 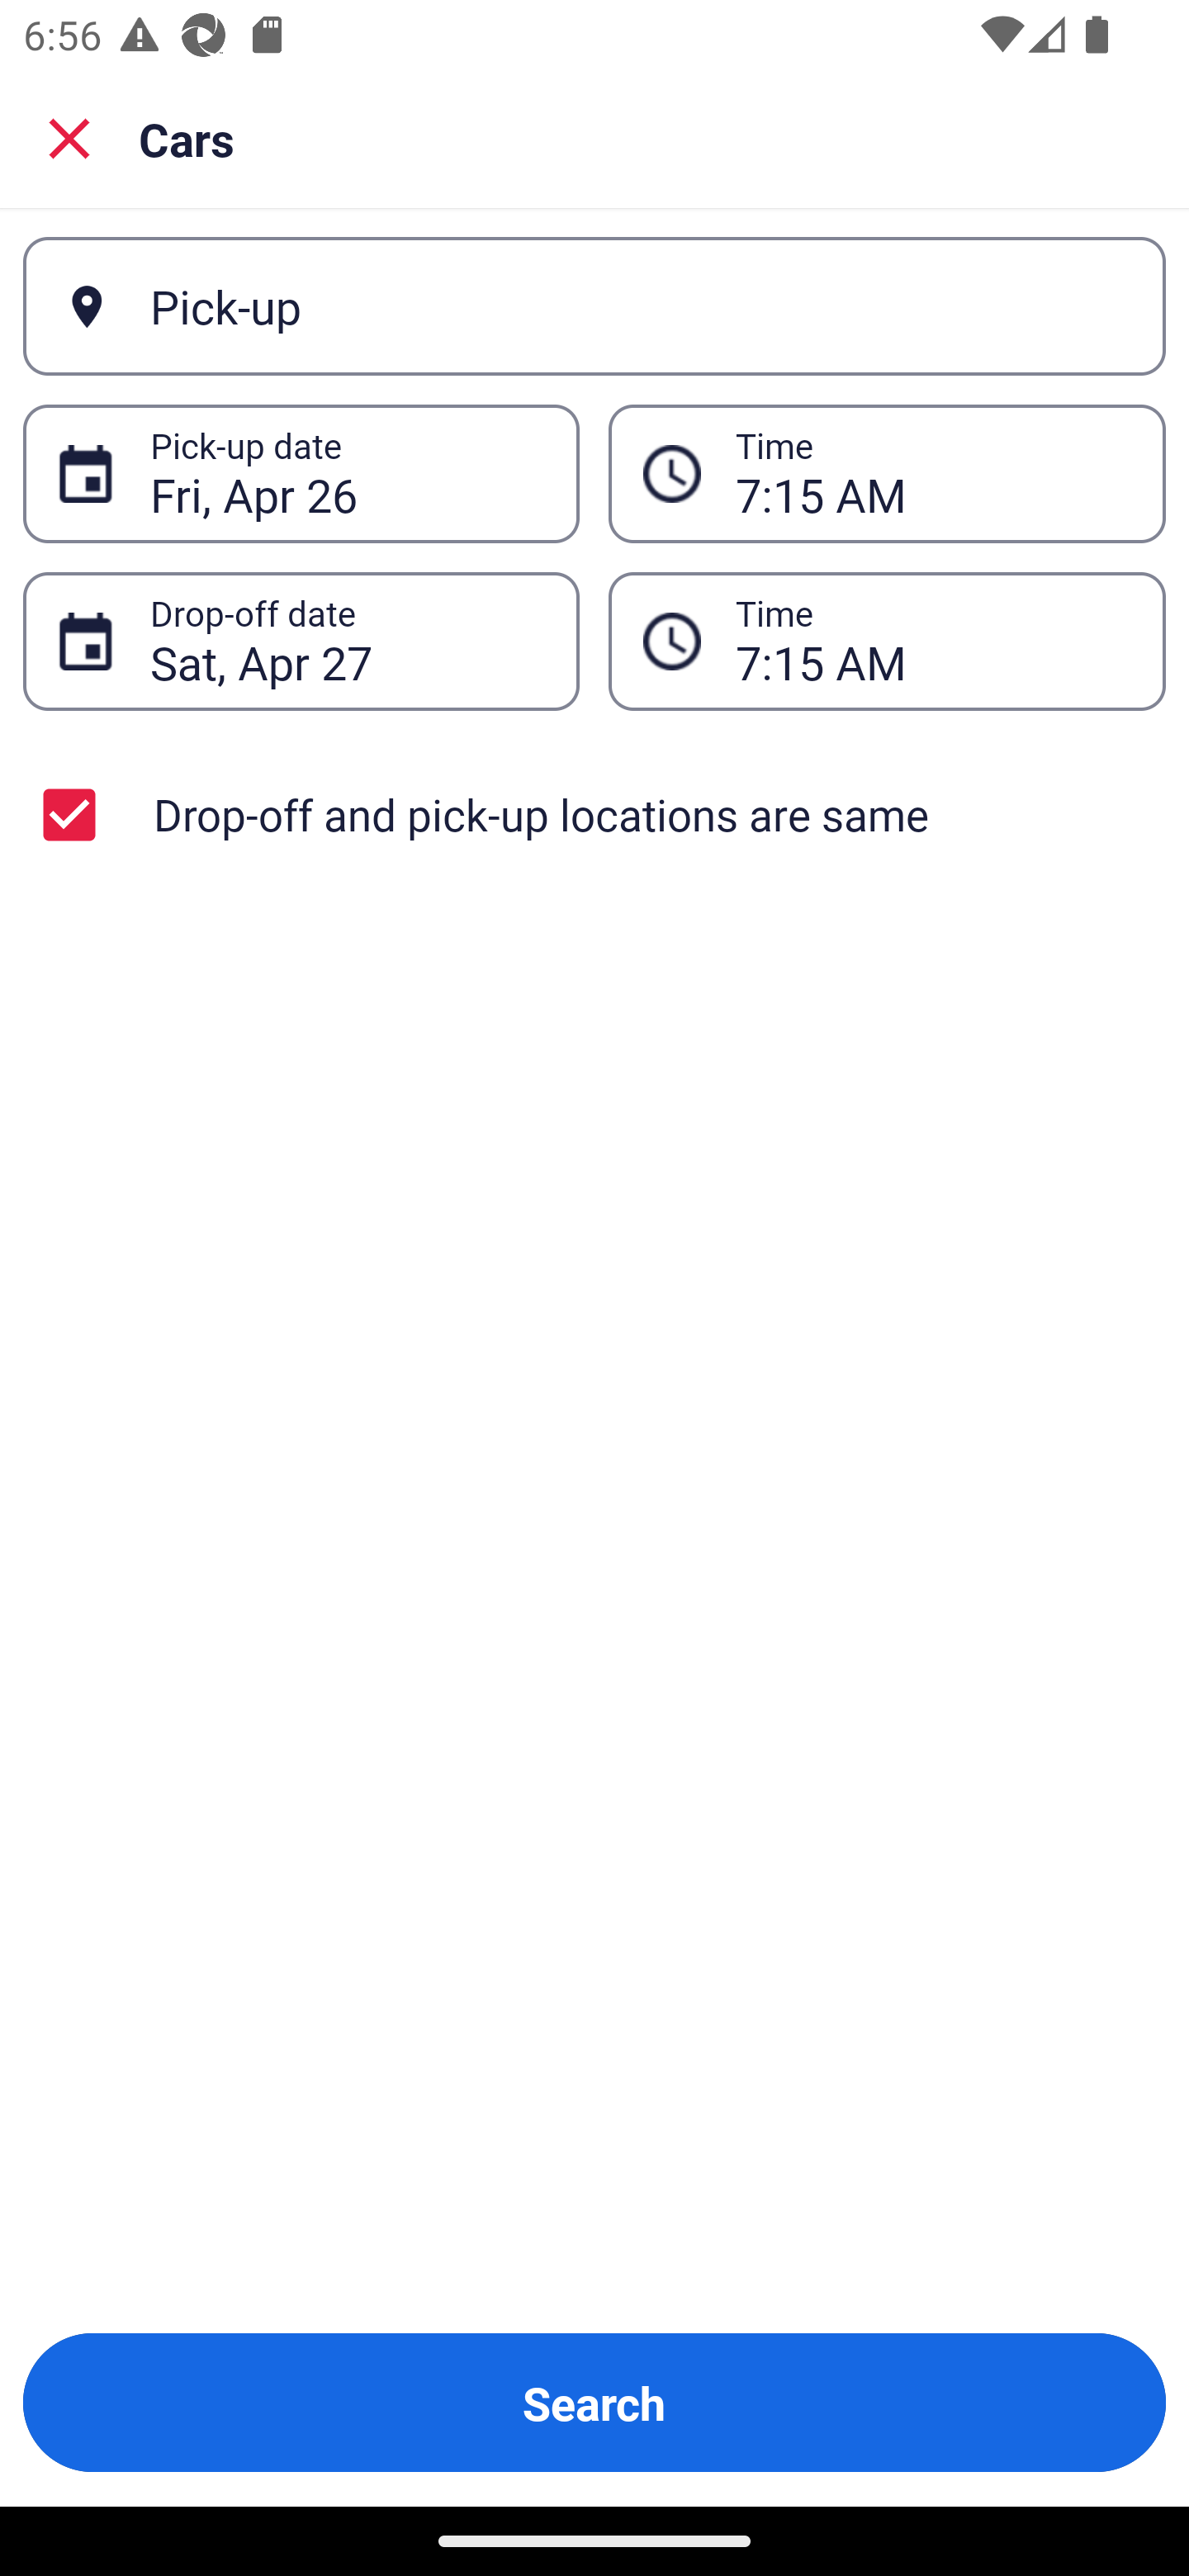 I want to click on 7:15 AM, so click(x=933, y=641).